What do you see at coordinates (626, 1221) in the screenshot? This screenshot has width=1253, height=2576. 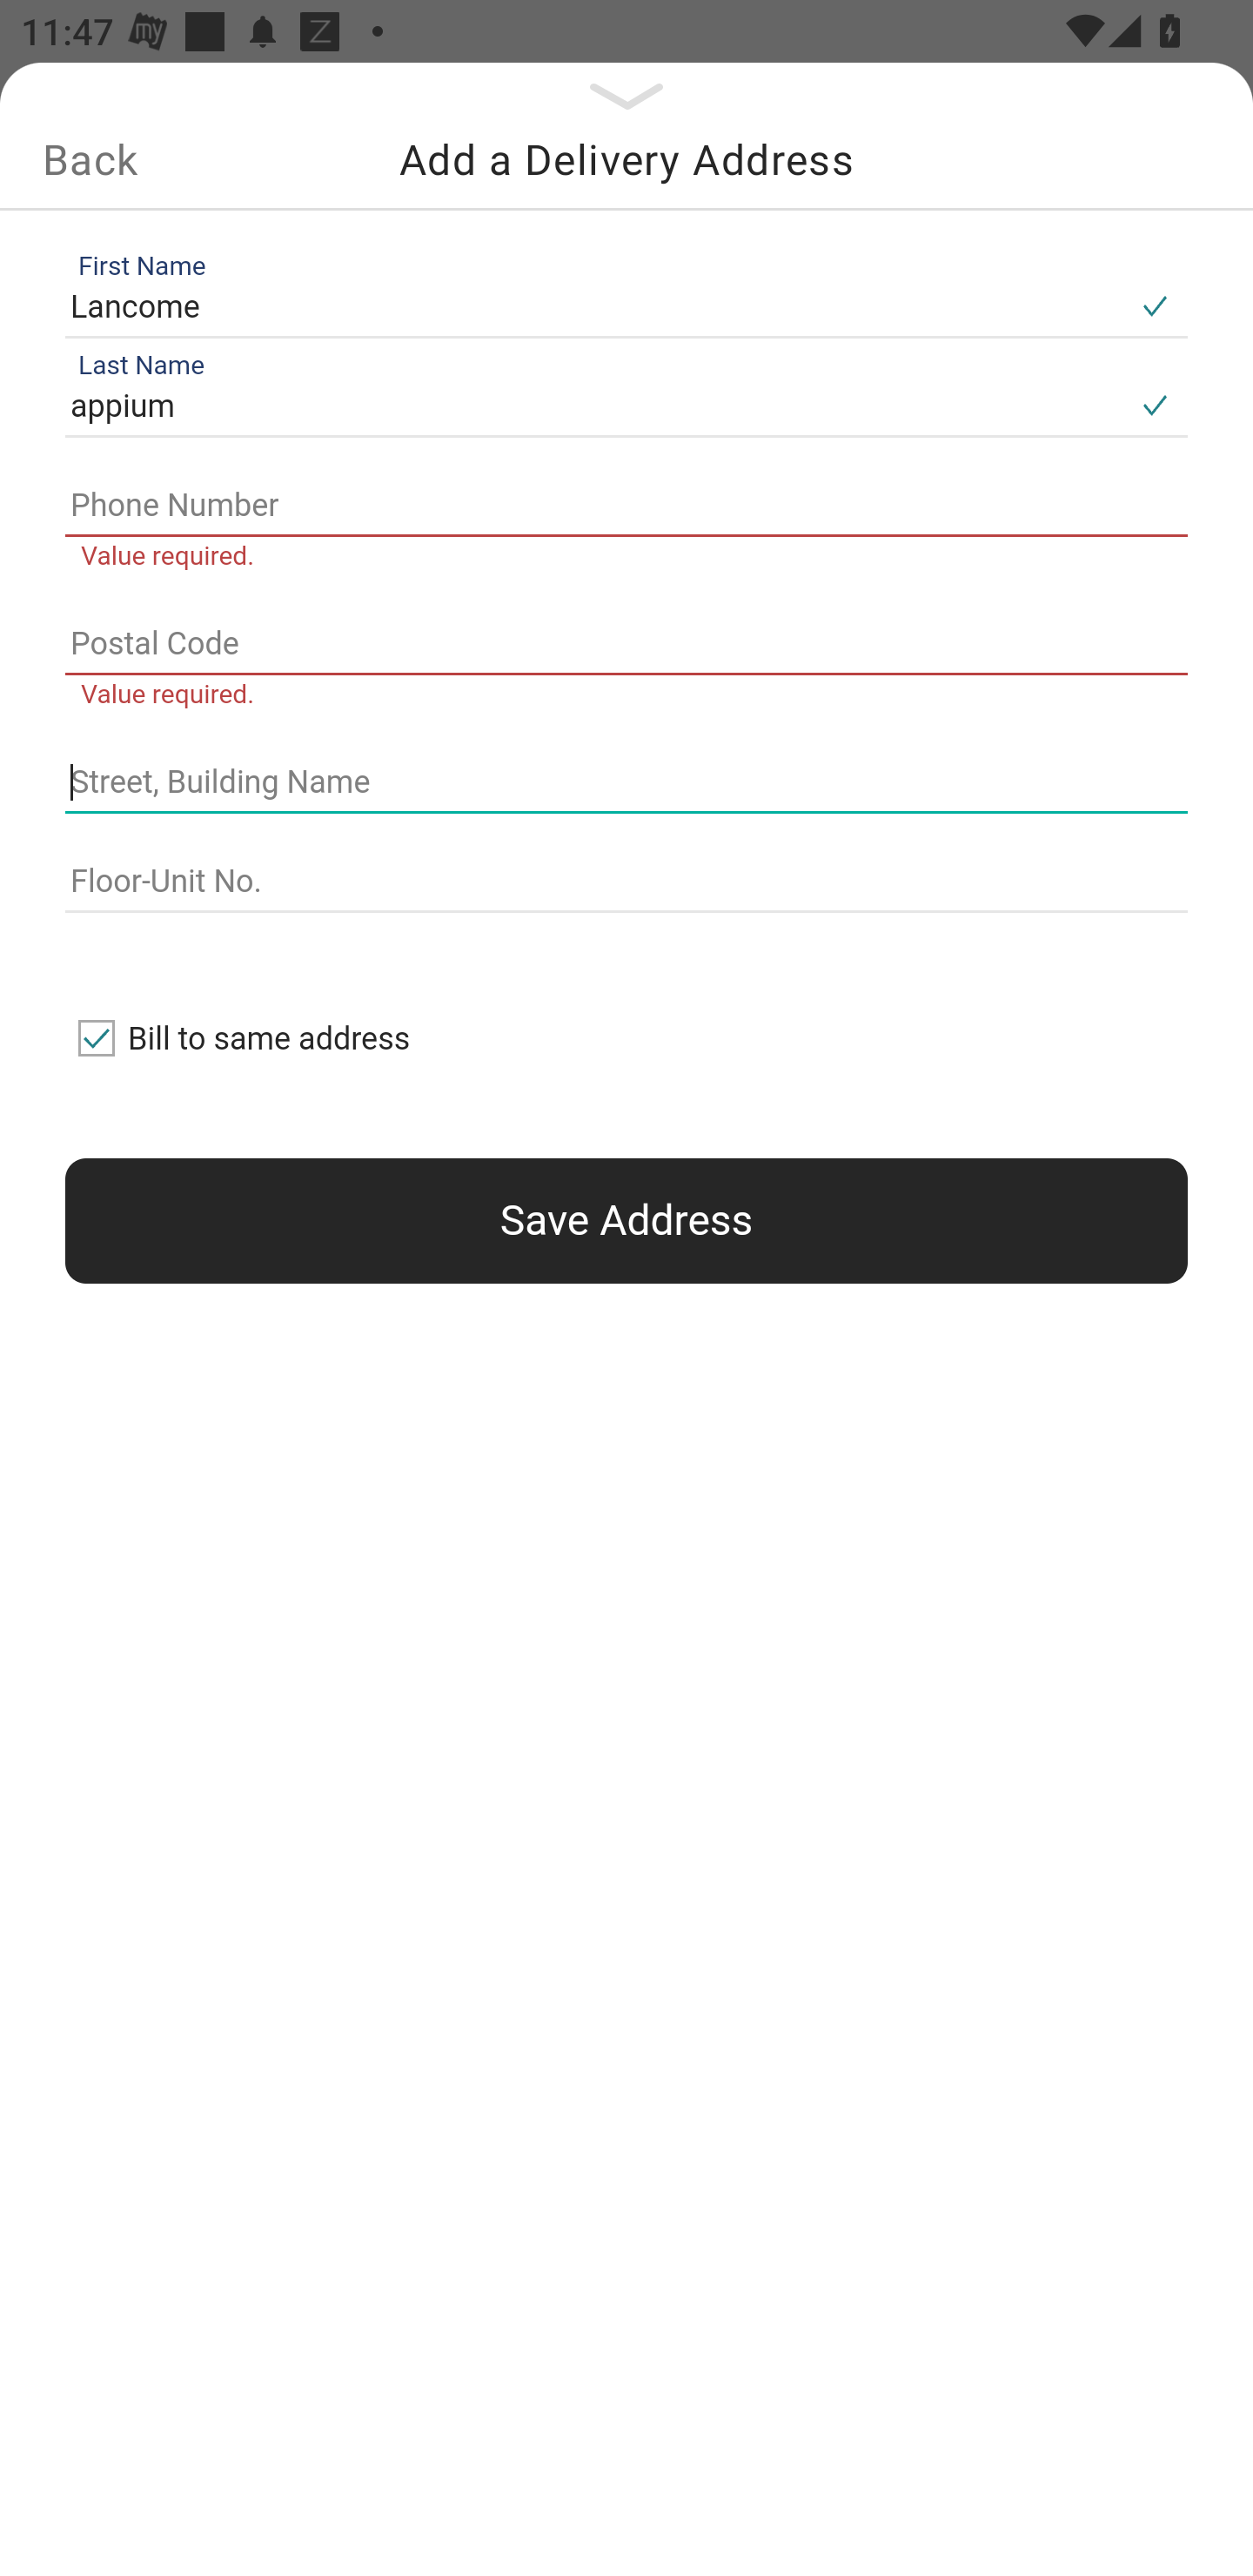 I see `Save Address` at bounding box center [626, 1221].